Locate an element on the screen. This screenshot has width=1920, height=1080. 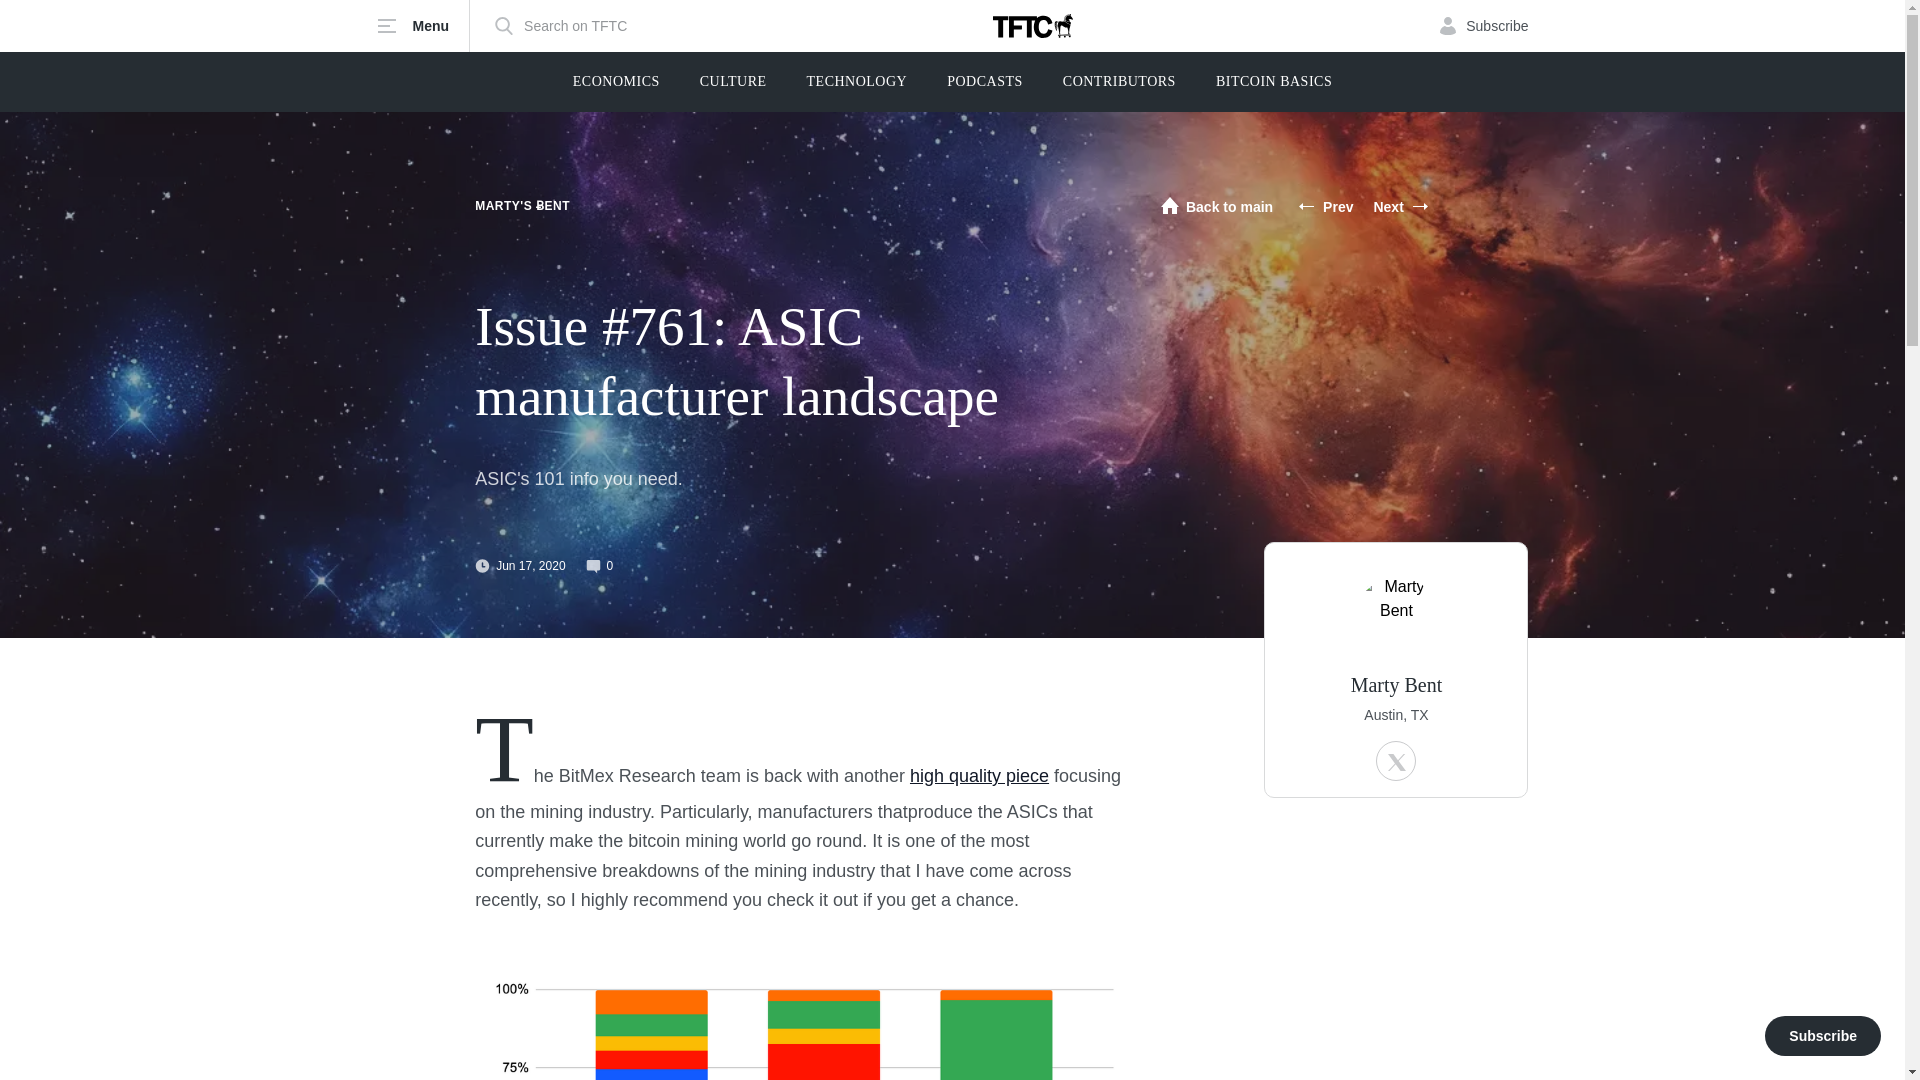
BITCOIN BASICS is located at coordinates (1274, 82).